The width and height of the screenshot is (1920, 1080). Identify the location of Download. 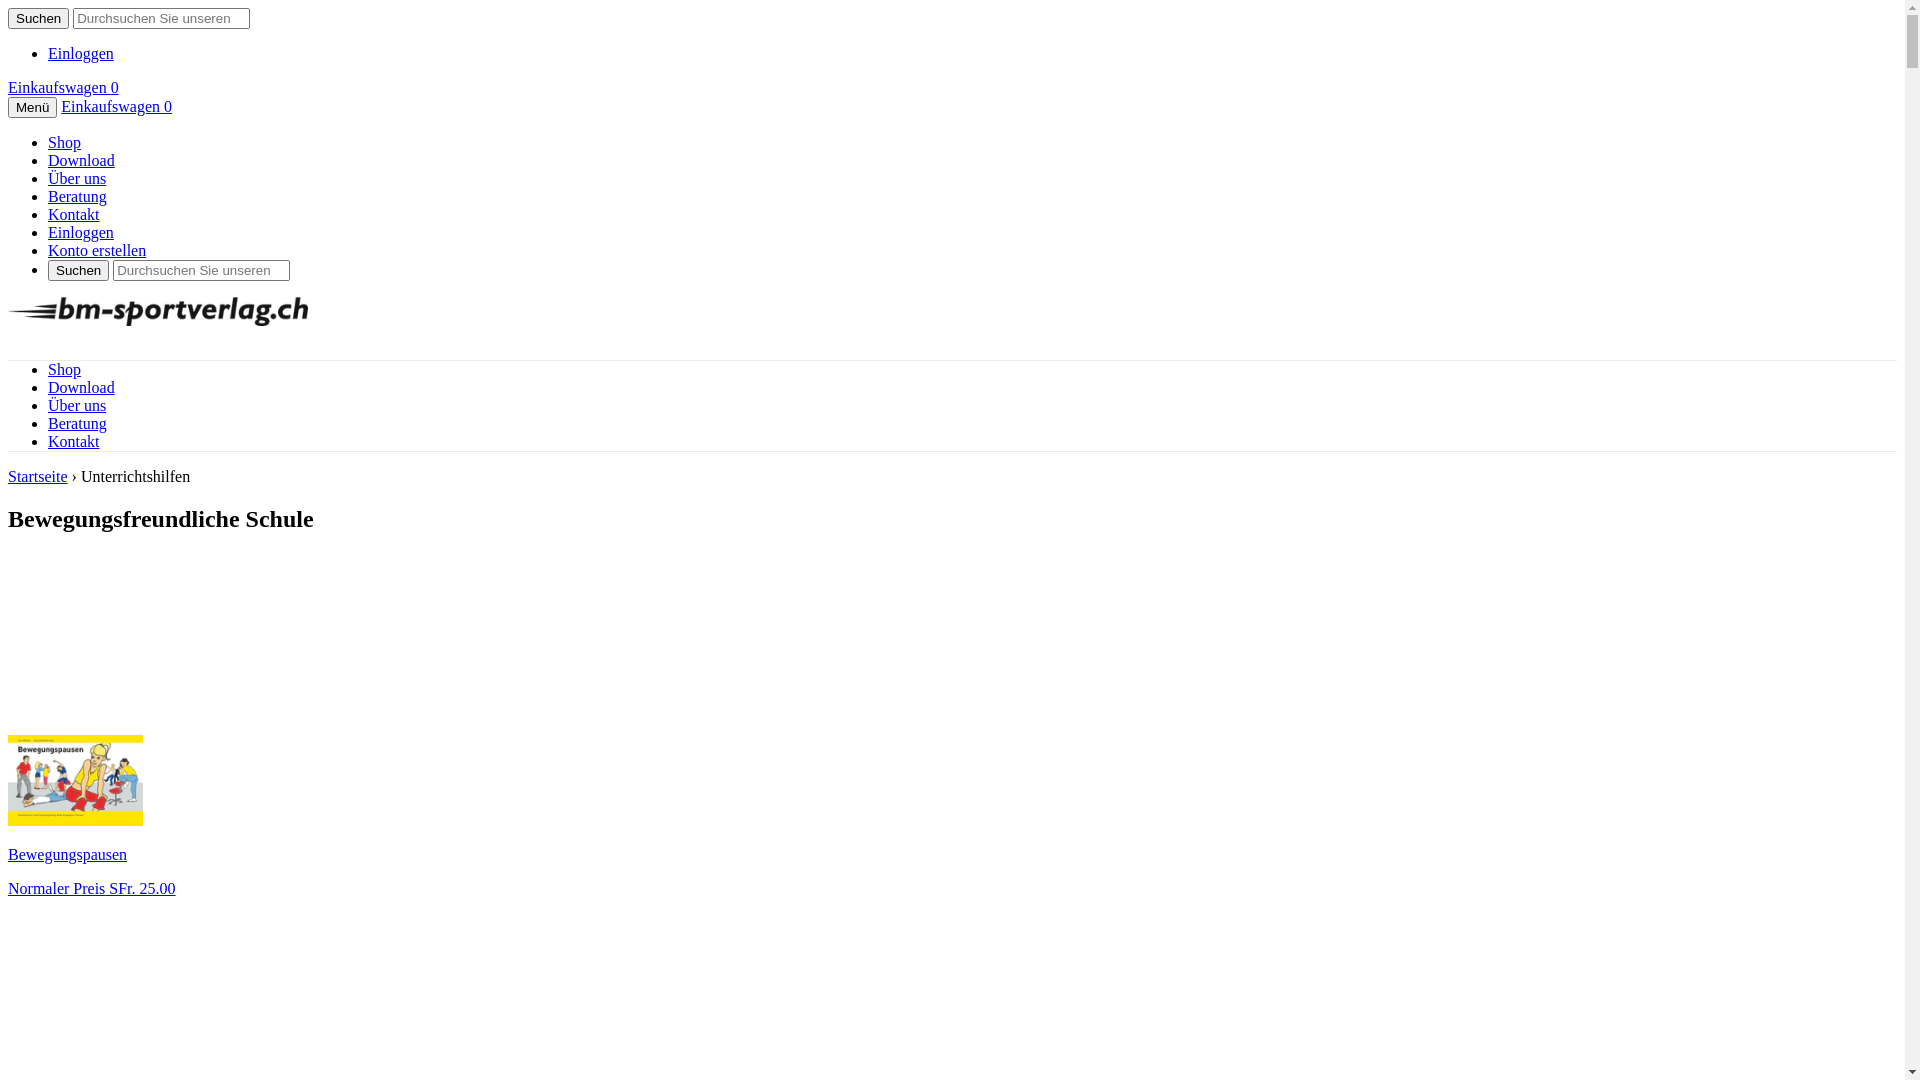
(82, 388).